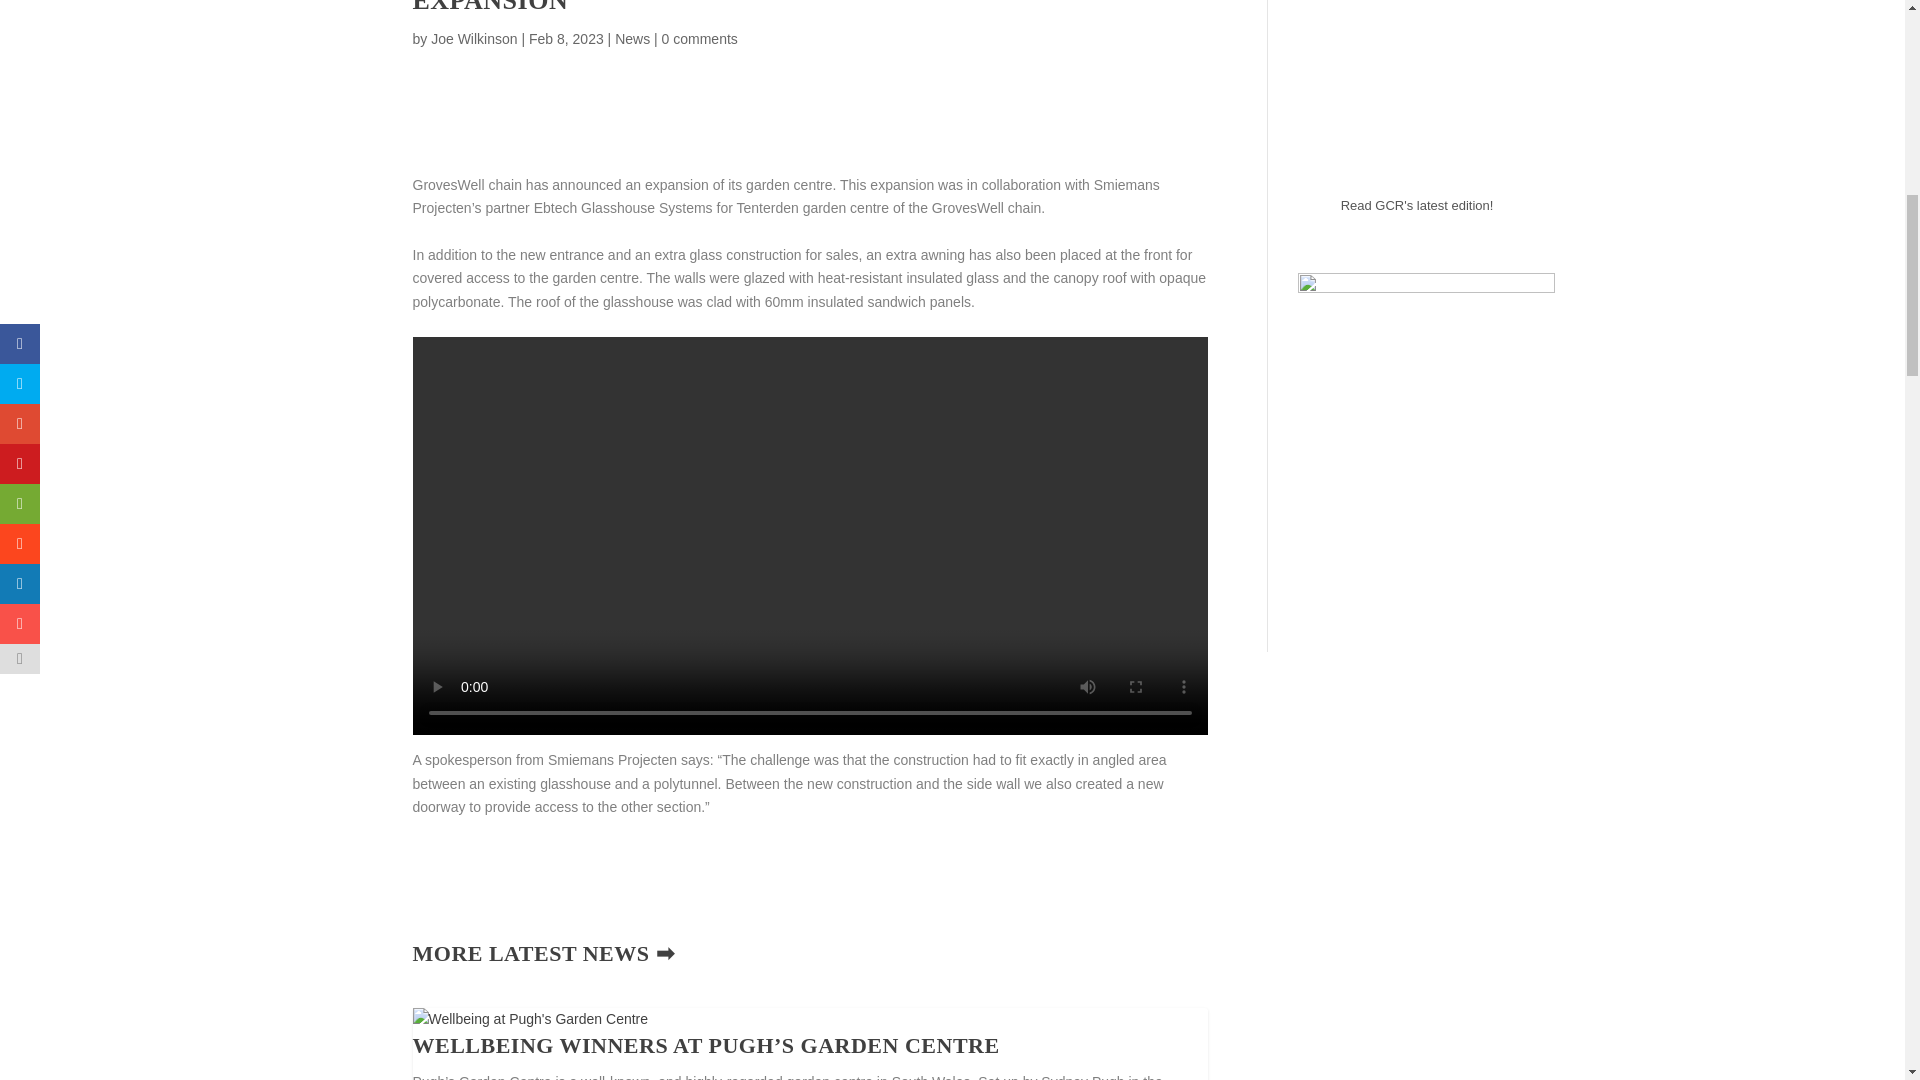  Describe the element at coordinates (700, 39) in the screenshot. I see `0 comments` at that location.